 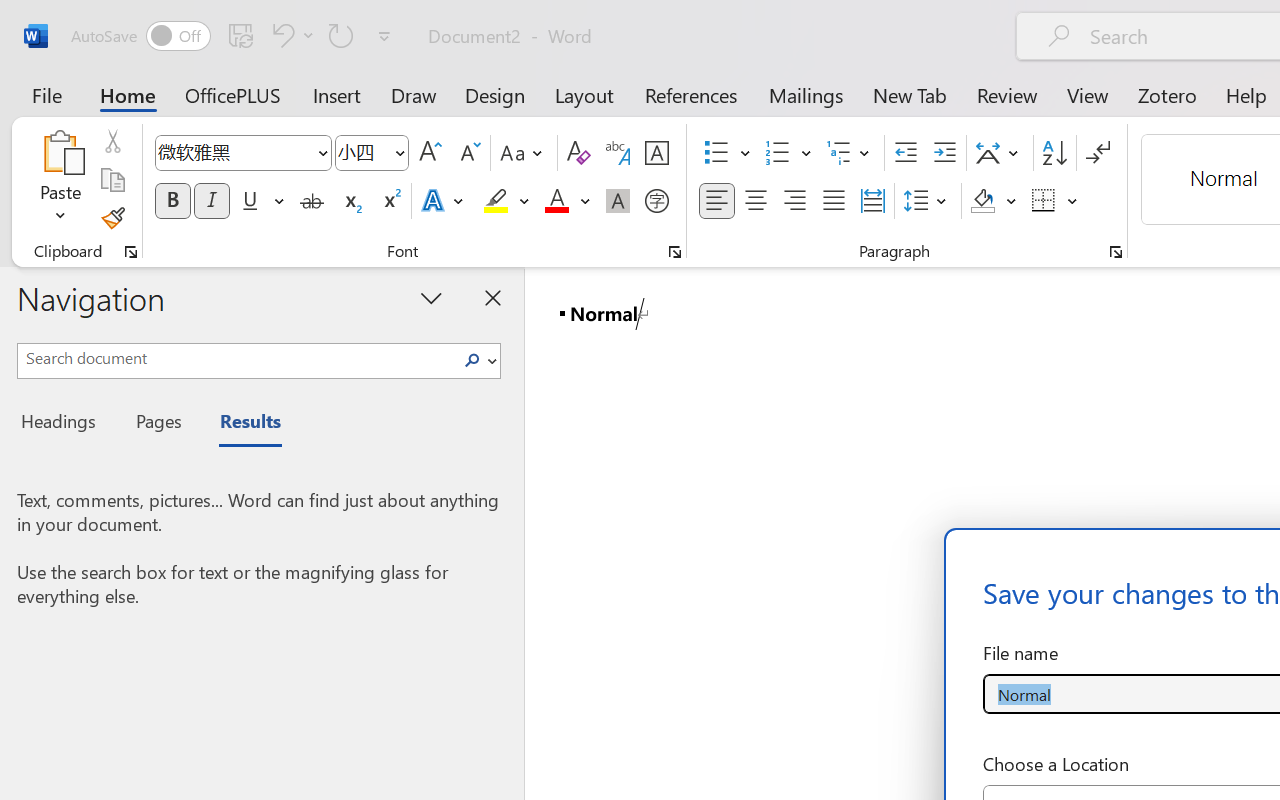 What do you see at coordinates (910, 94) in the screenshot?
I see `New Tab` at bounding box center [910, 94].